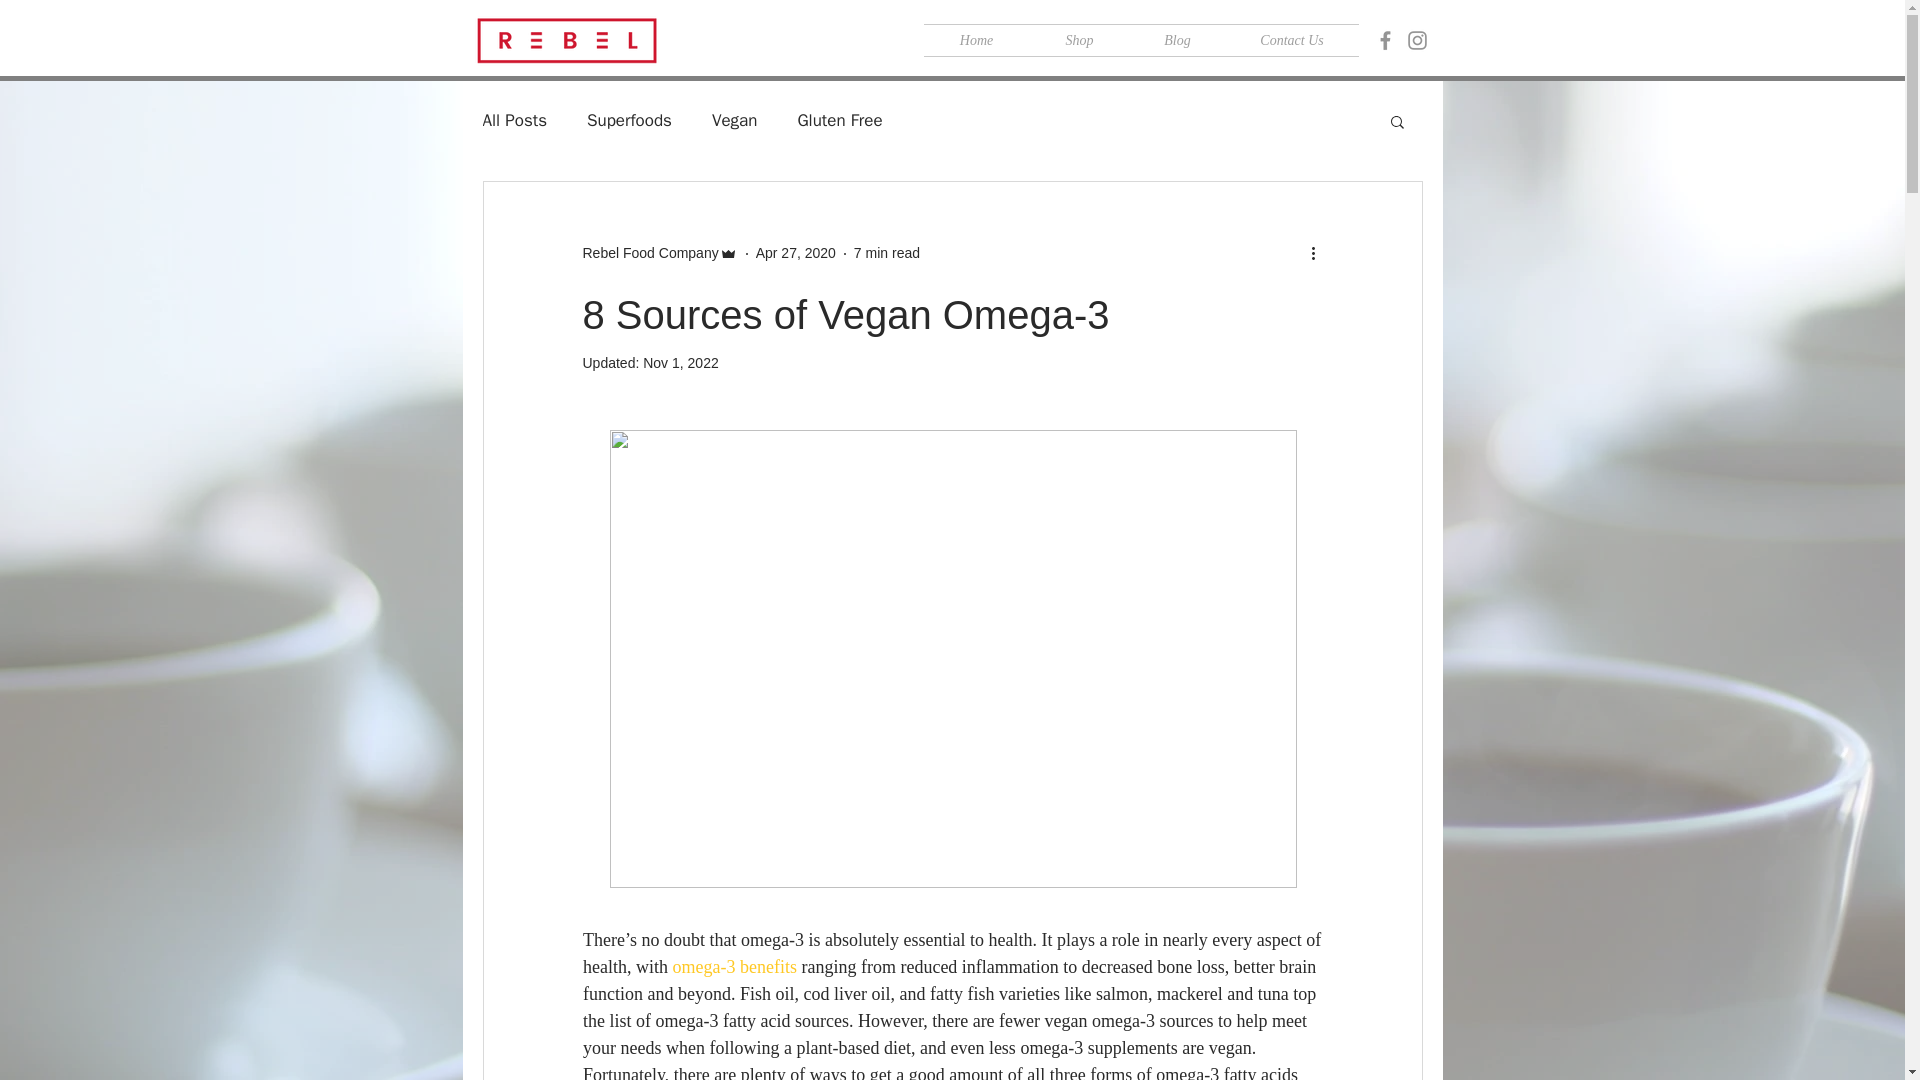 The height and width of the screenshot is (1080, 1920). Describe the element at coordinates (514, 120) in the screenshot. I see `All Posts` at that location.